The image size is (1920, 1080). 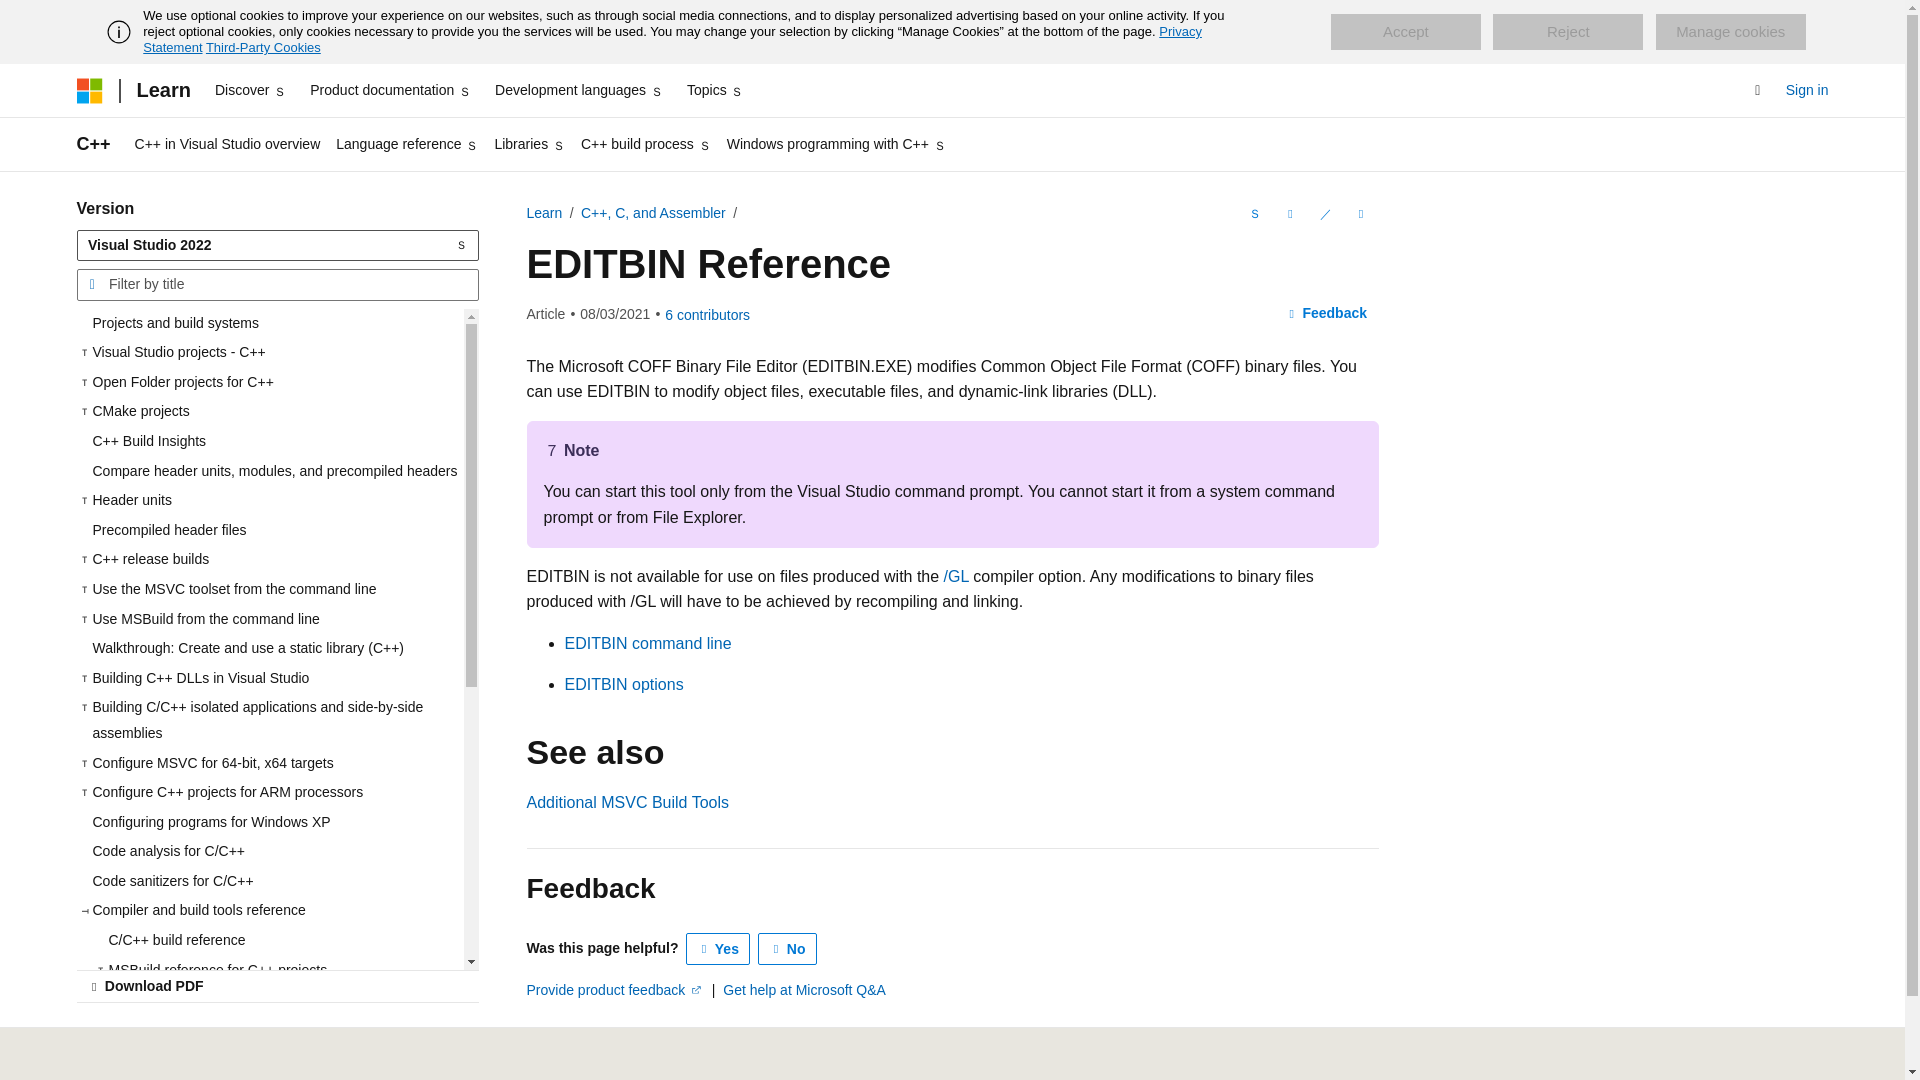 What do you see at coordinates (1730, 32) in the screenshot?
I see `Manage cookies` at bounding box center [1730, 32].